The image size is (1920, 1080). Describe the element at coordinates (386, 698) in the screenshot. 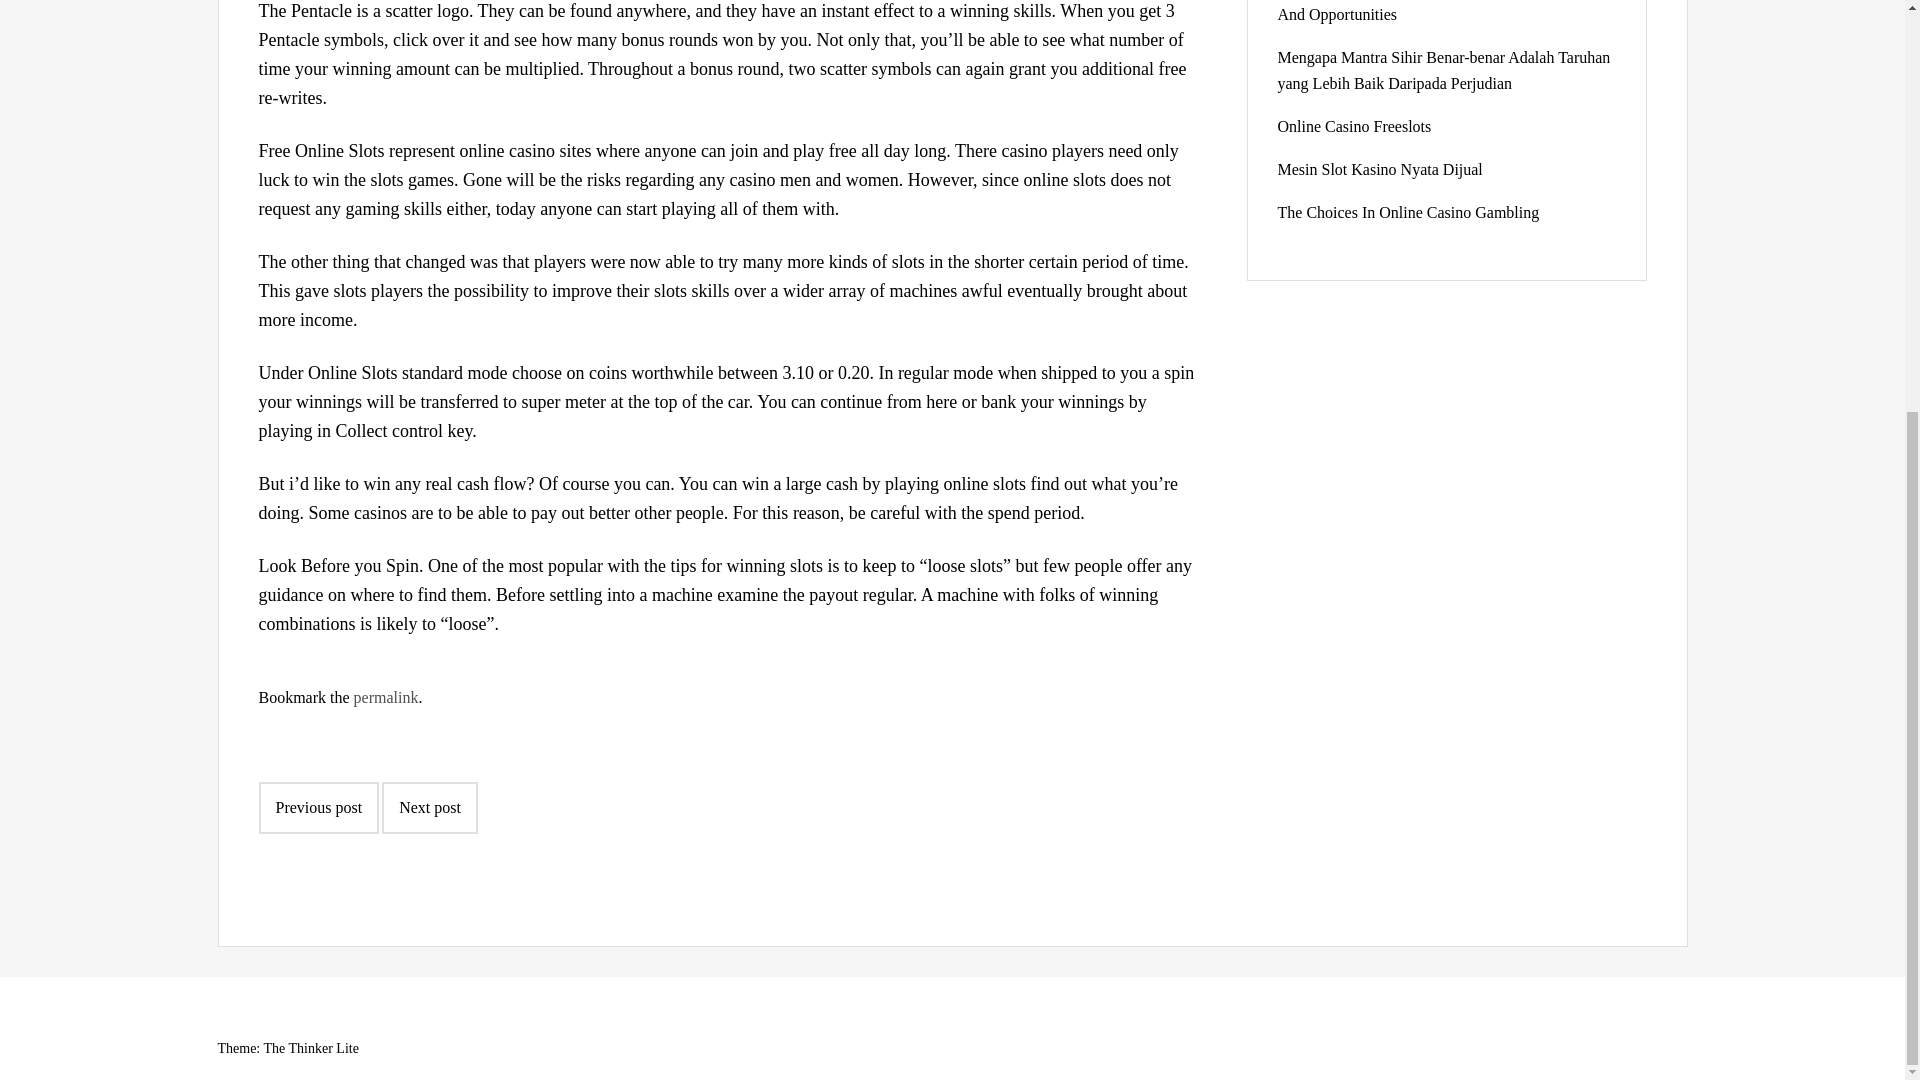

I see `permalink` at that location.